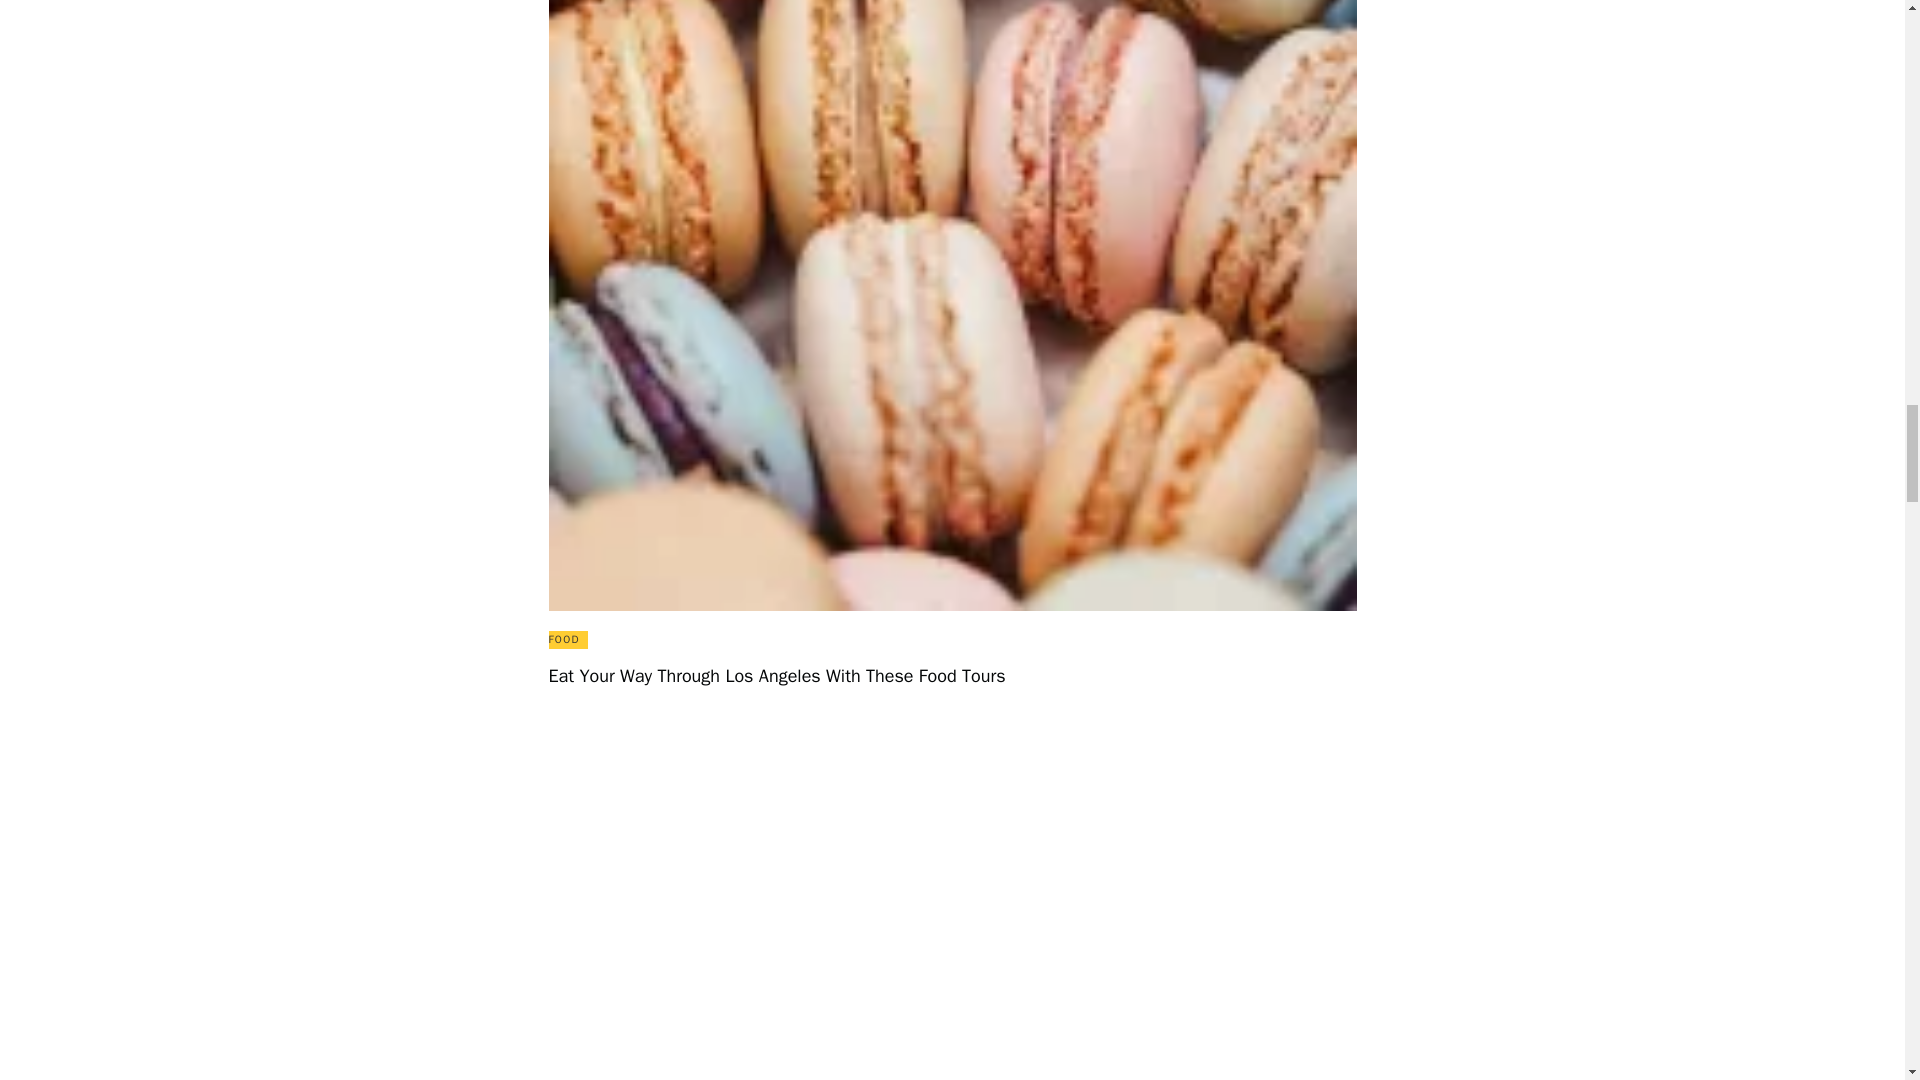  Describe the element at coordinates (951, 676) in the screenshot. I see `Eat Your Way Through Los Angeles With These Food Tours` at that location.